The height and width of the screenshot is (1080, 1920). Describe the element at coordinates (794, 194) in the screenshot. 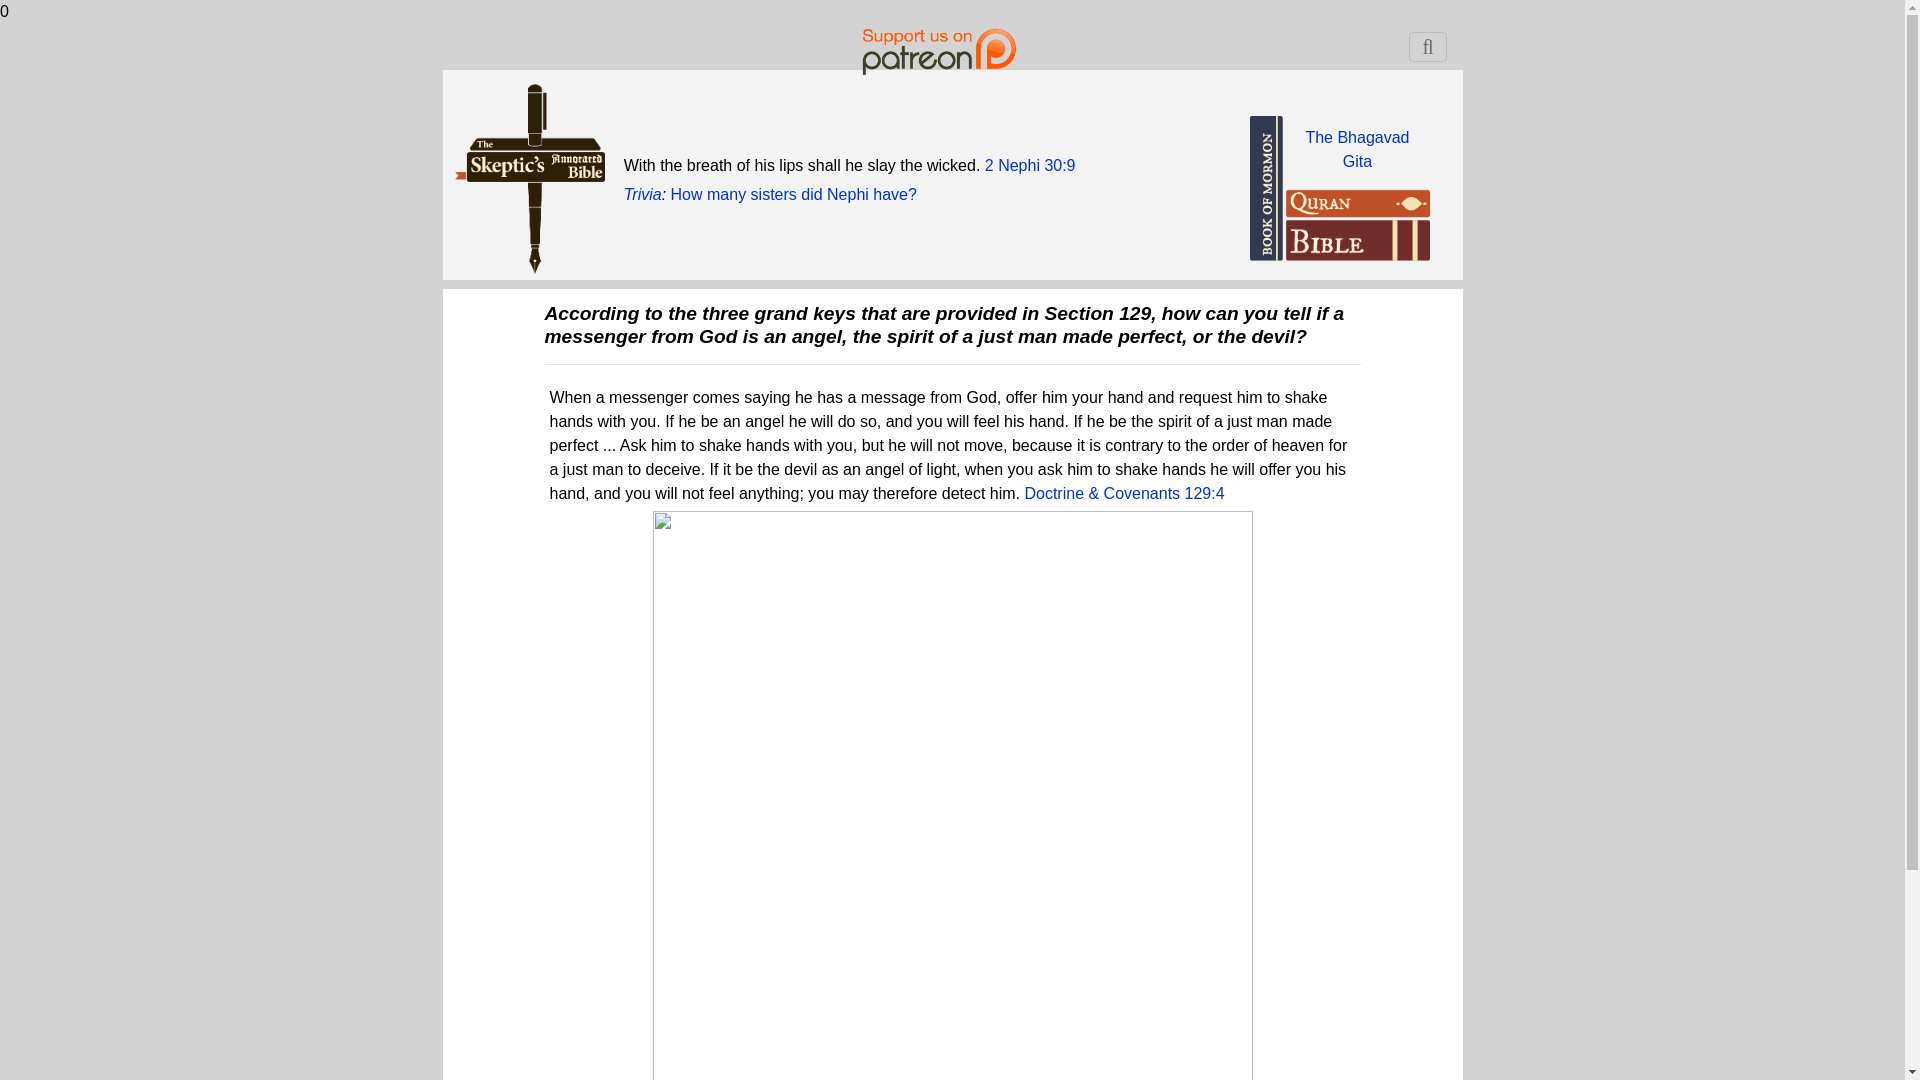

I see `How many sisters did Nephi have?` at that location.